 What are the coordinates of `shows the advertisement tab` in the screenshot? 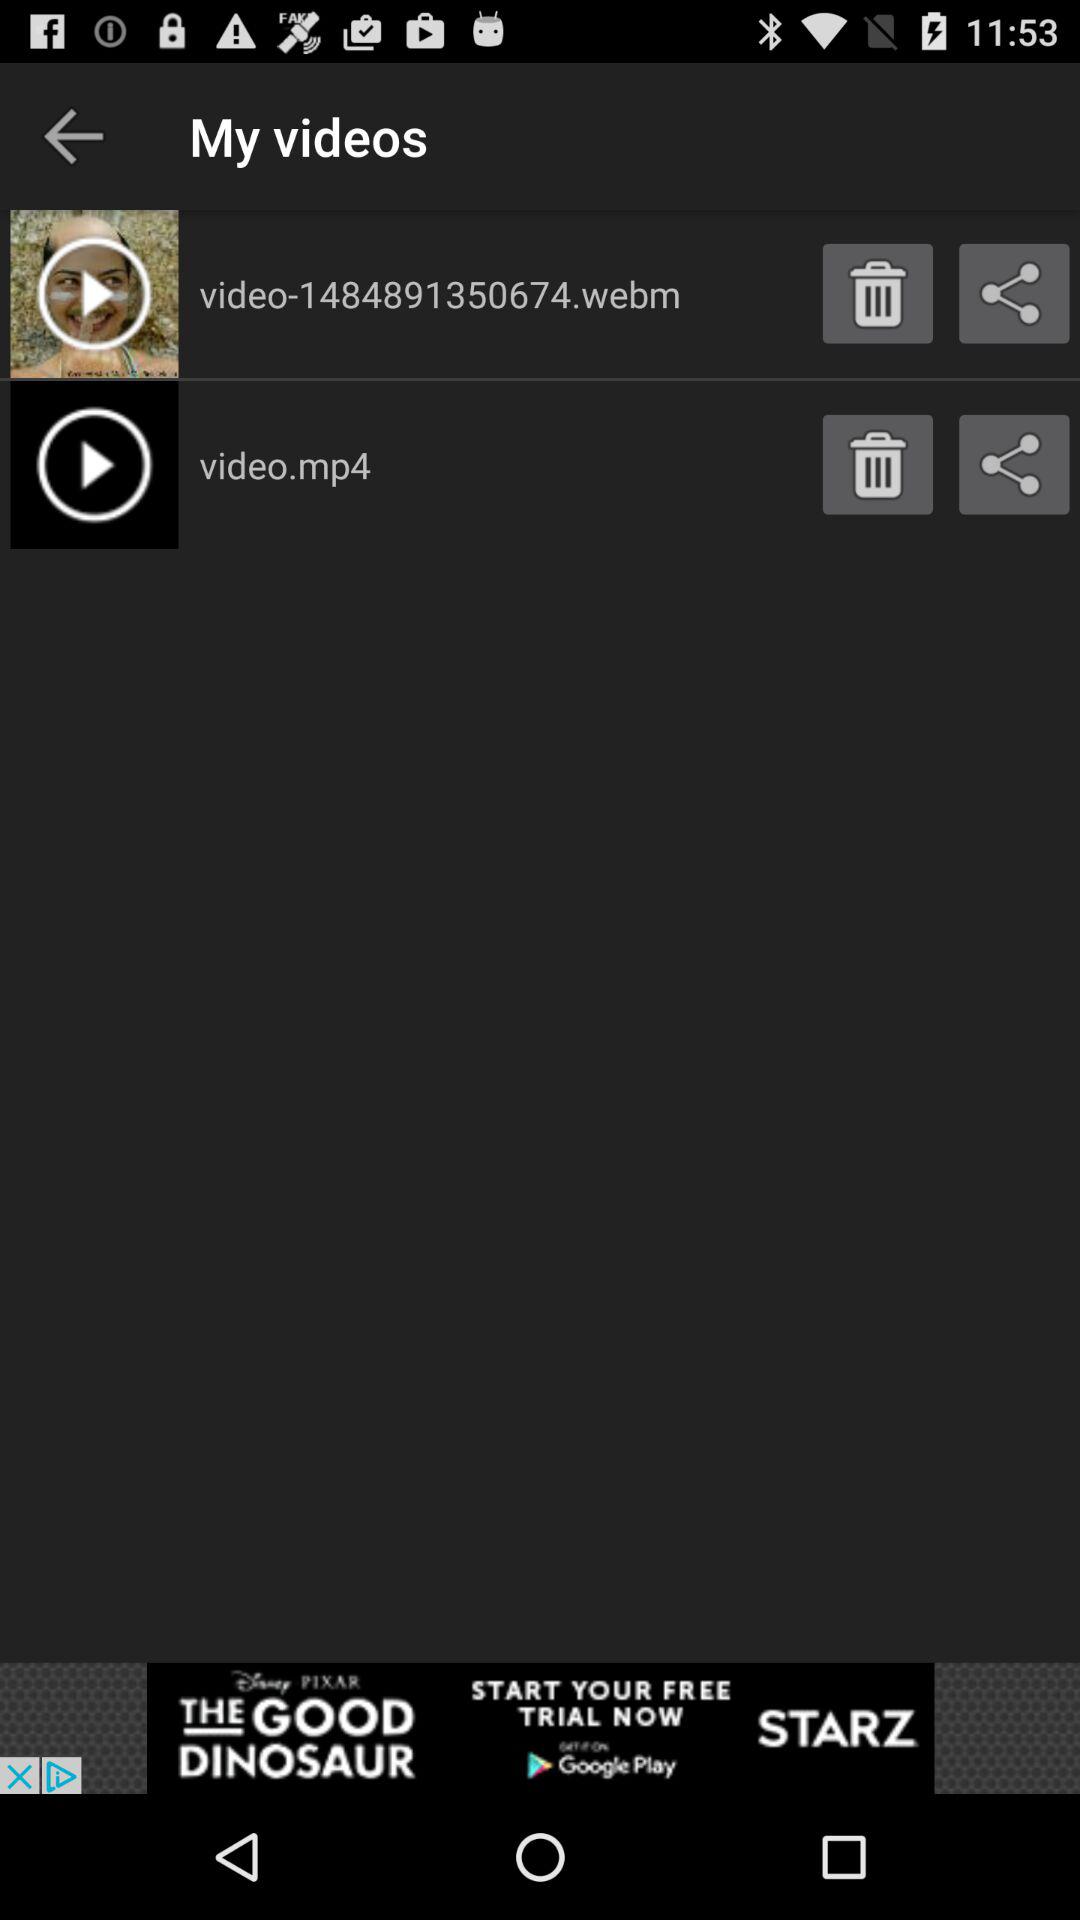 It's located at (540, 1728).